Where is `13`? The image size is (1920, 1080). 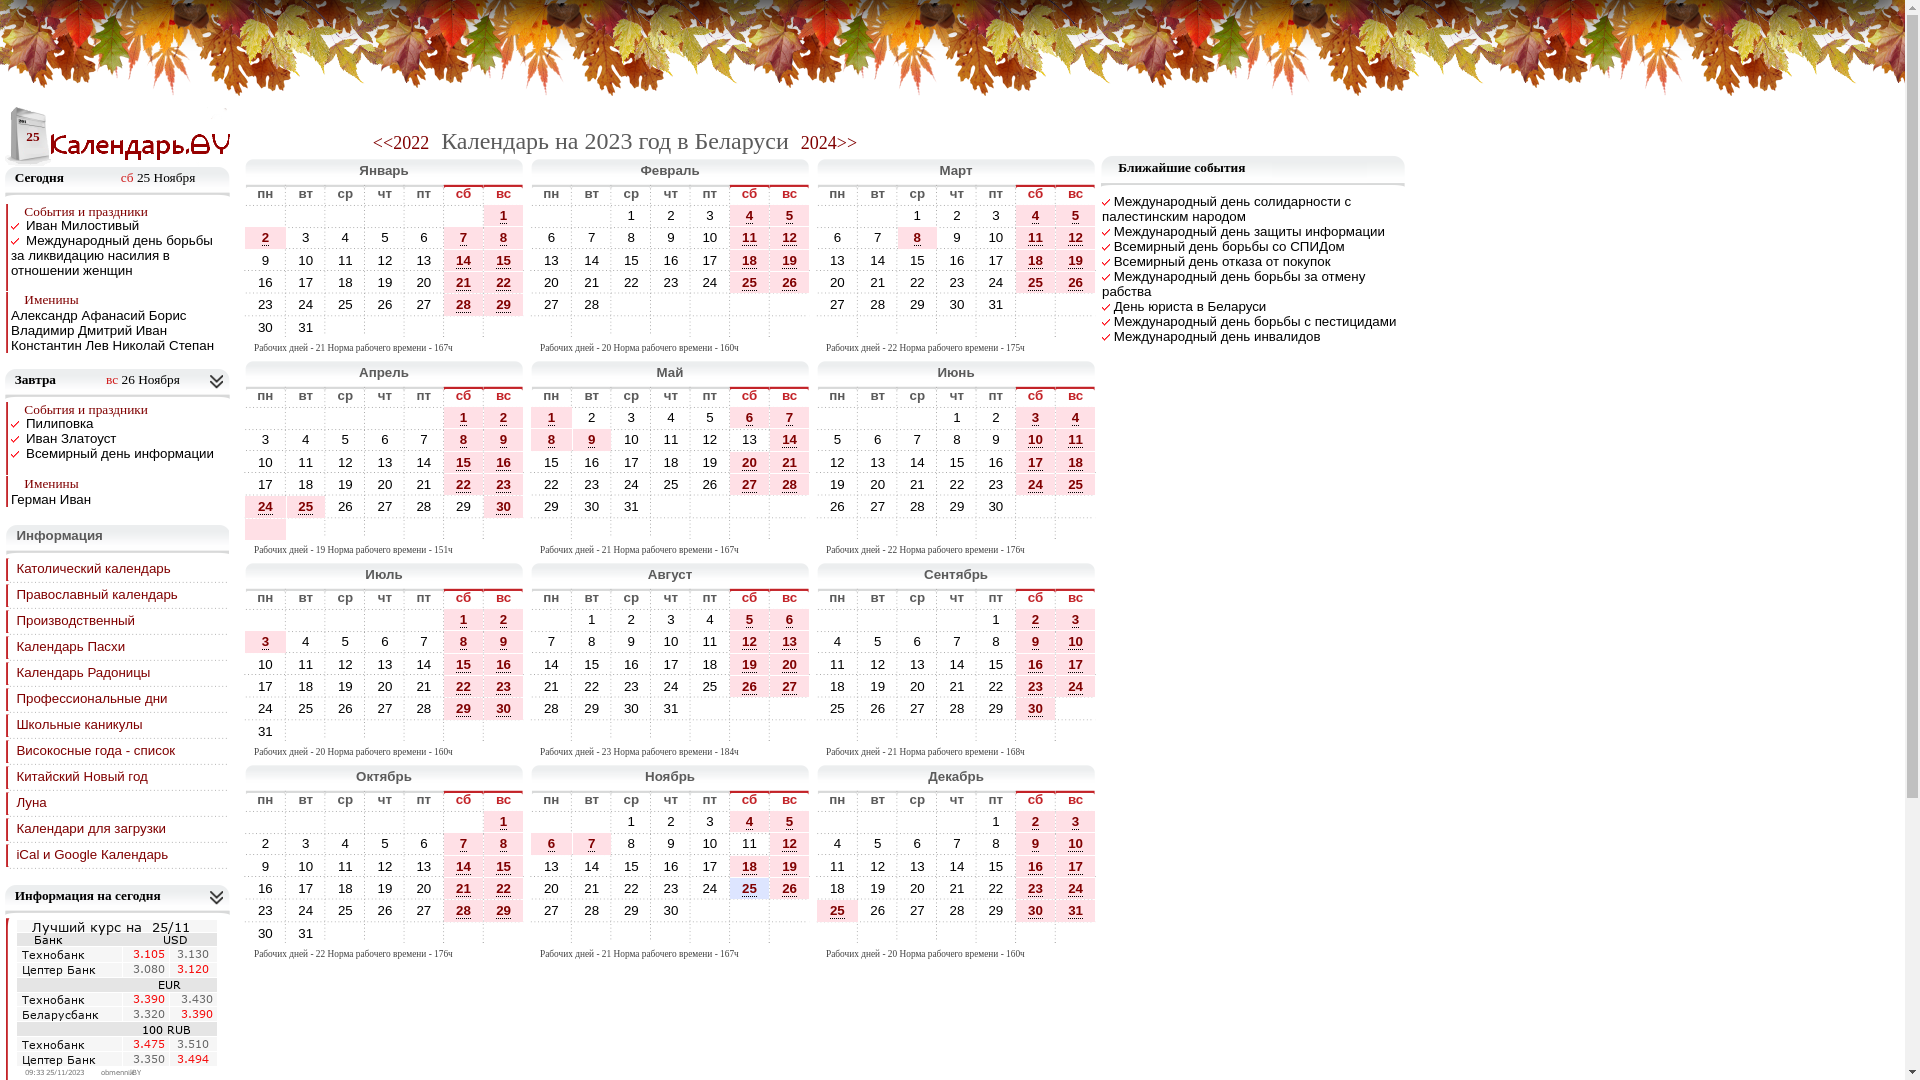 13 is located at coordinates (385, 664).